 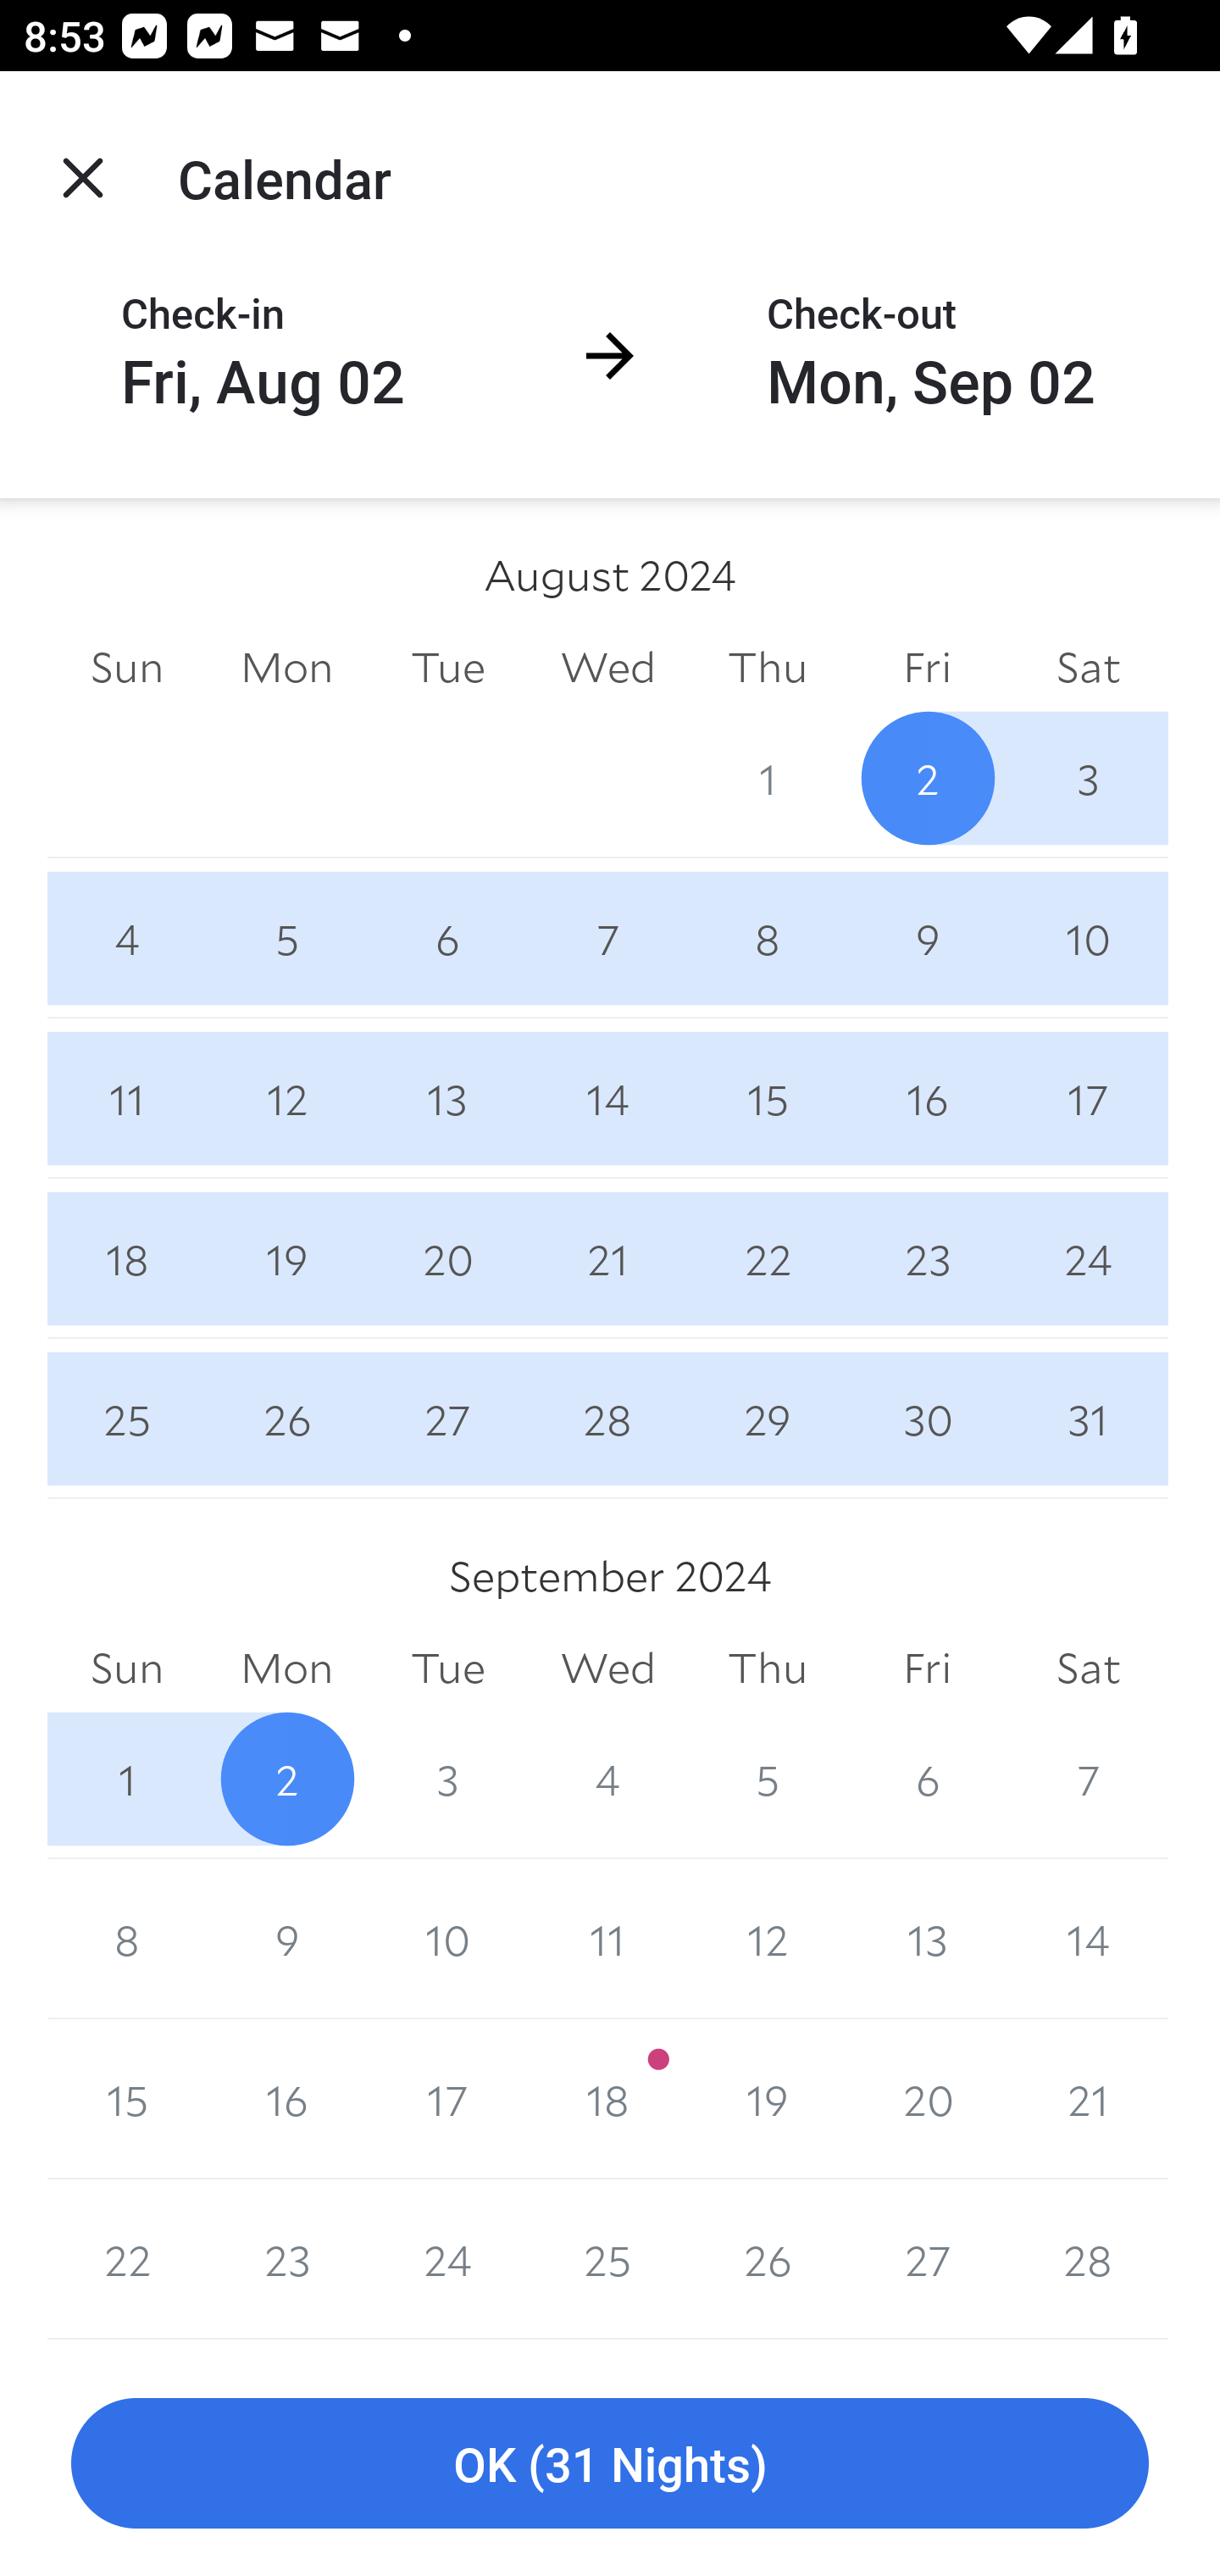 I want to click on 21 21 August 2024, so click(x=608, y=1259).